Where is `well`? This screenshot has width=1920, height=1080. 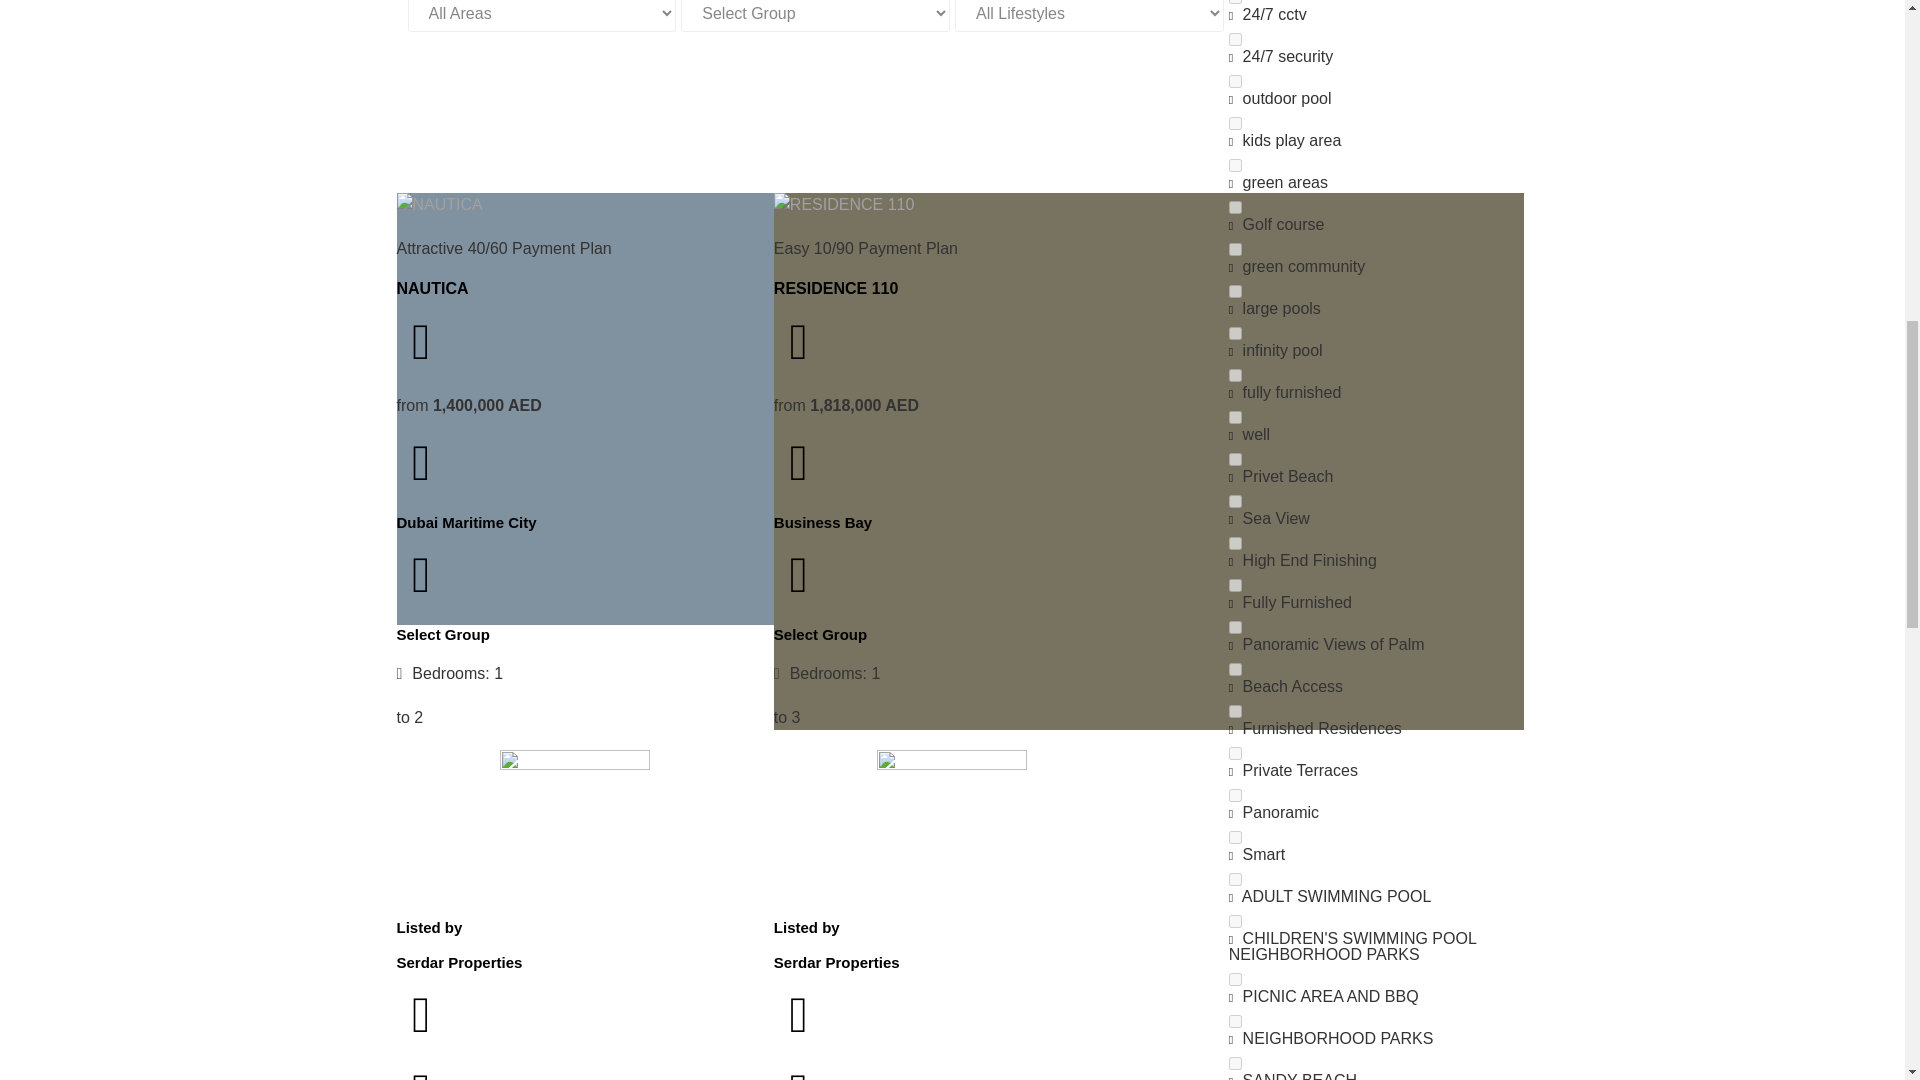 well is located at coordinates (1235, 418).